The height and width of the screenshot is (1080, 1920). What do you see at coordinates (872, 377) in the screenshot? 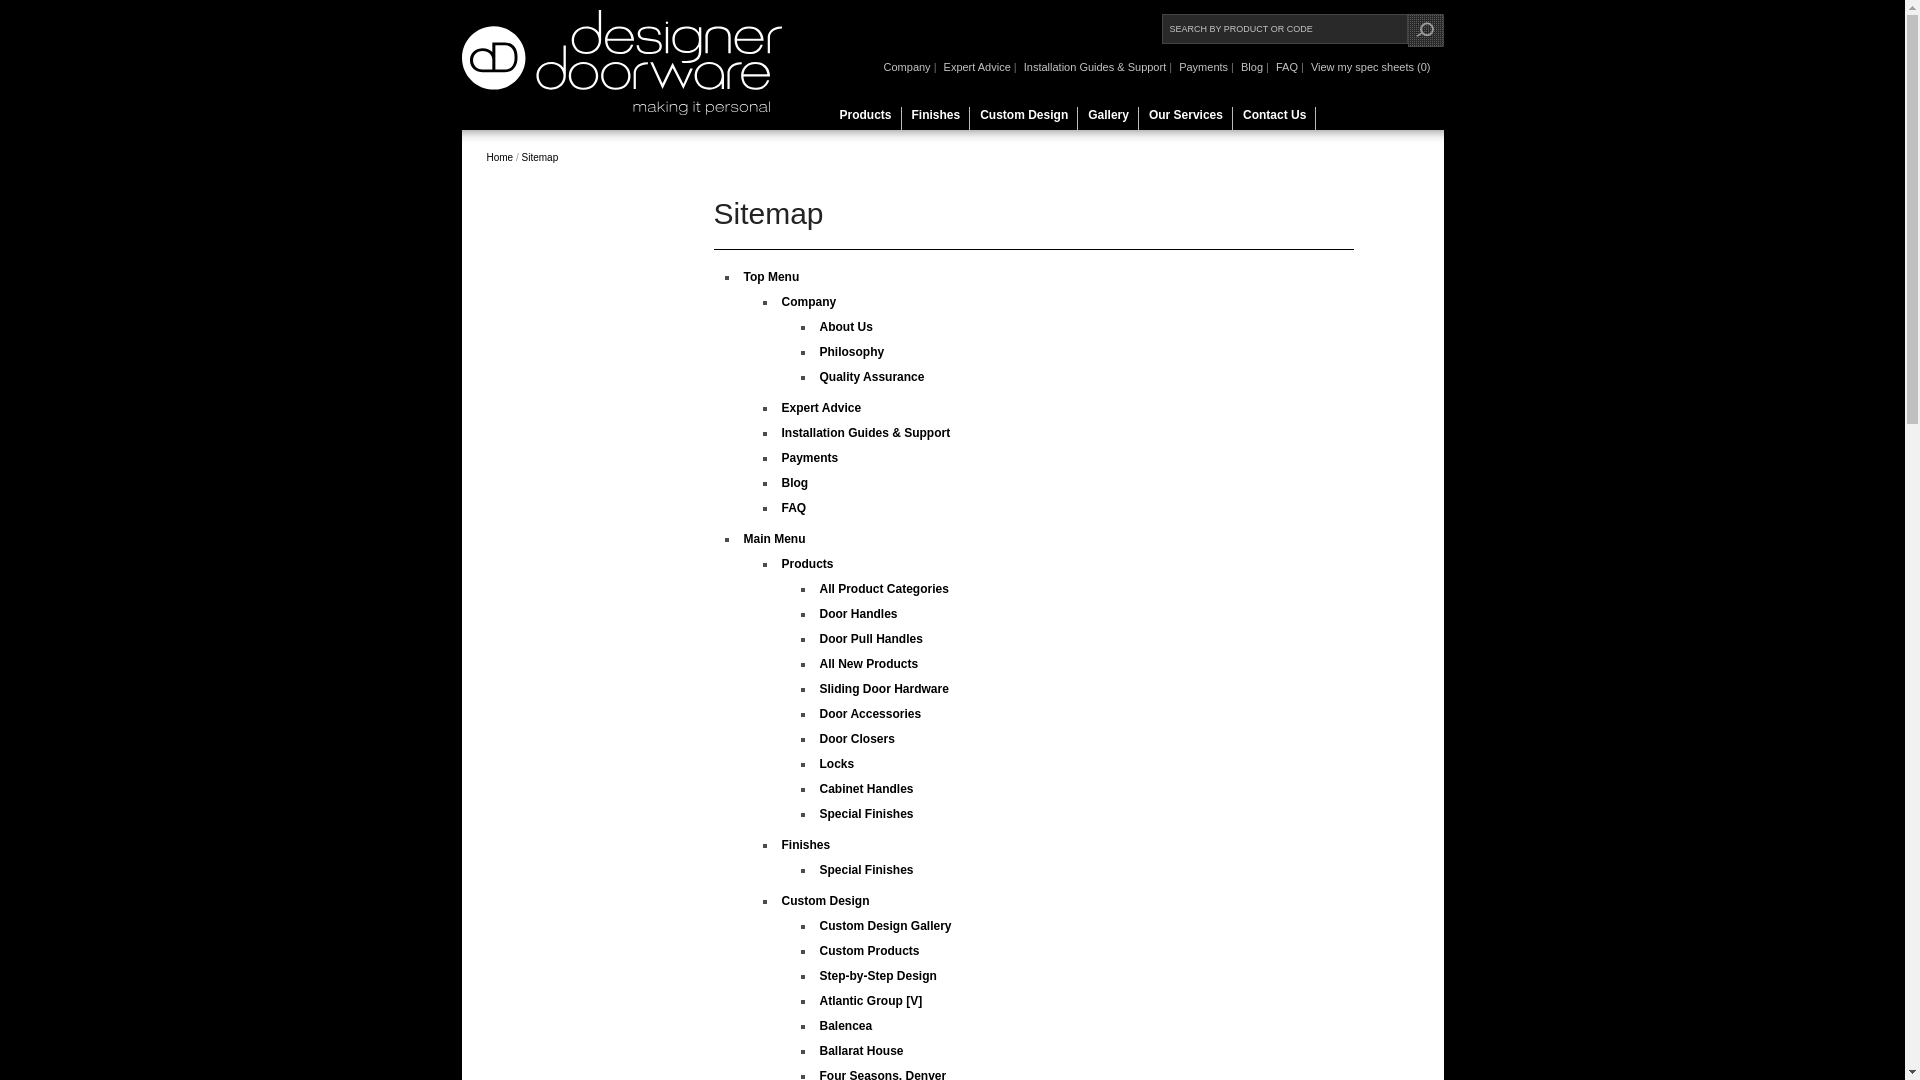
I see `Quality Assurance` at bounding box center [872, 377].